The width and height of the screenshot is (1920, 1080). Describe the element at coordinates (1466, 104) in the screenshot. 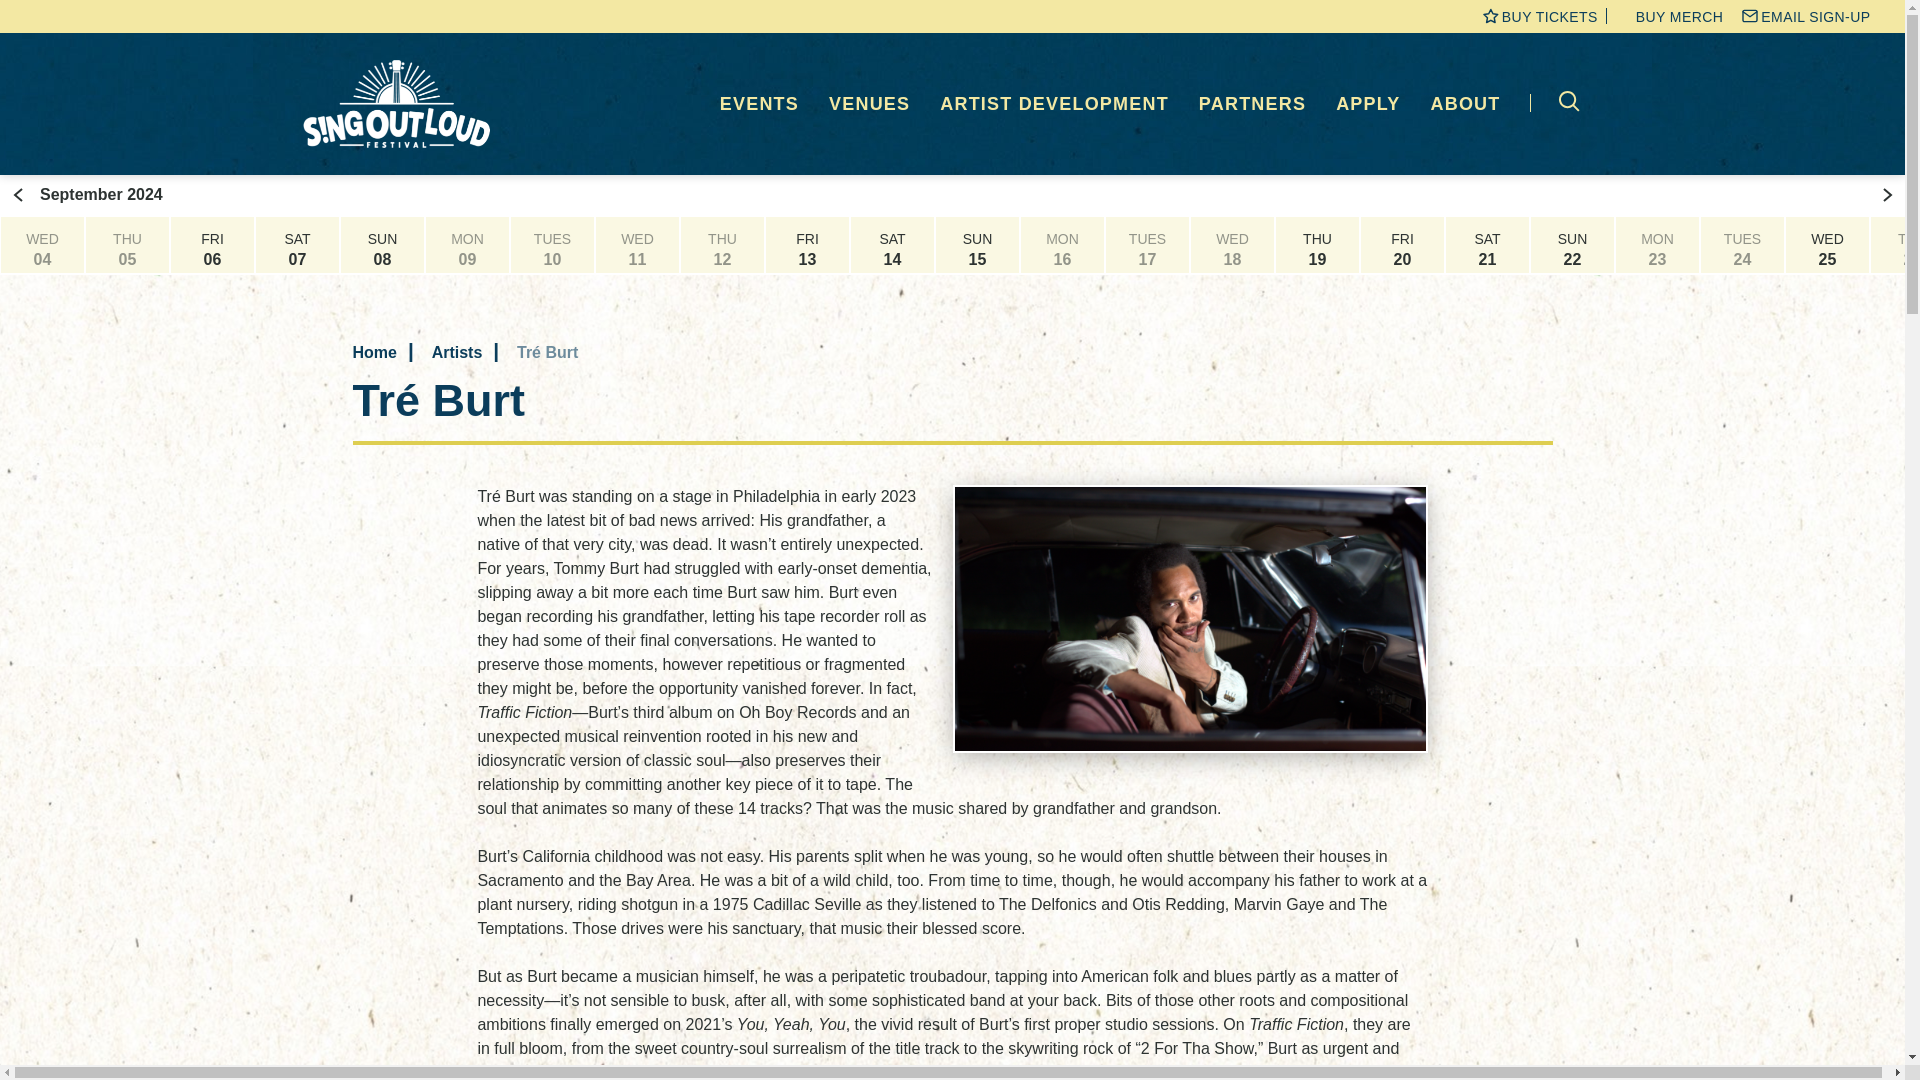

I see `ABOUT` at that location.